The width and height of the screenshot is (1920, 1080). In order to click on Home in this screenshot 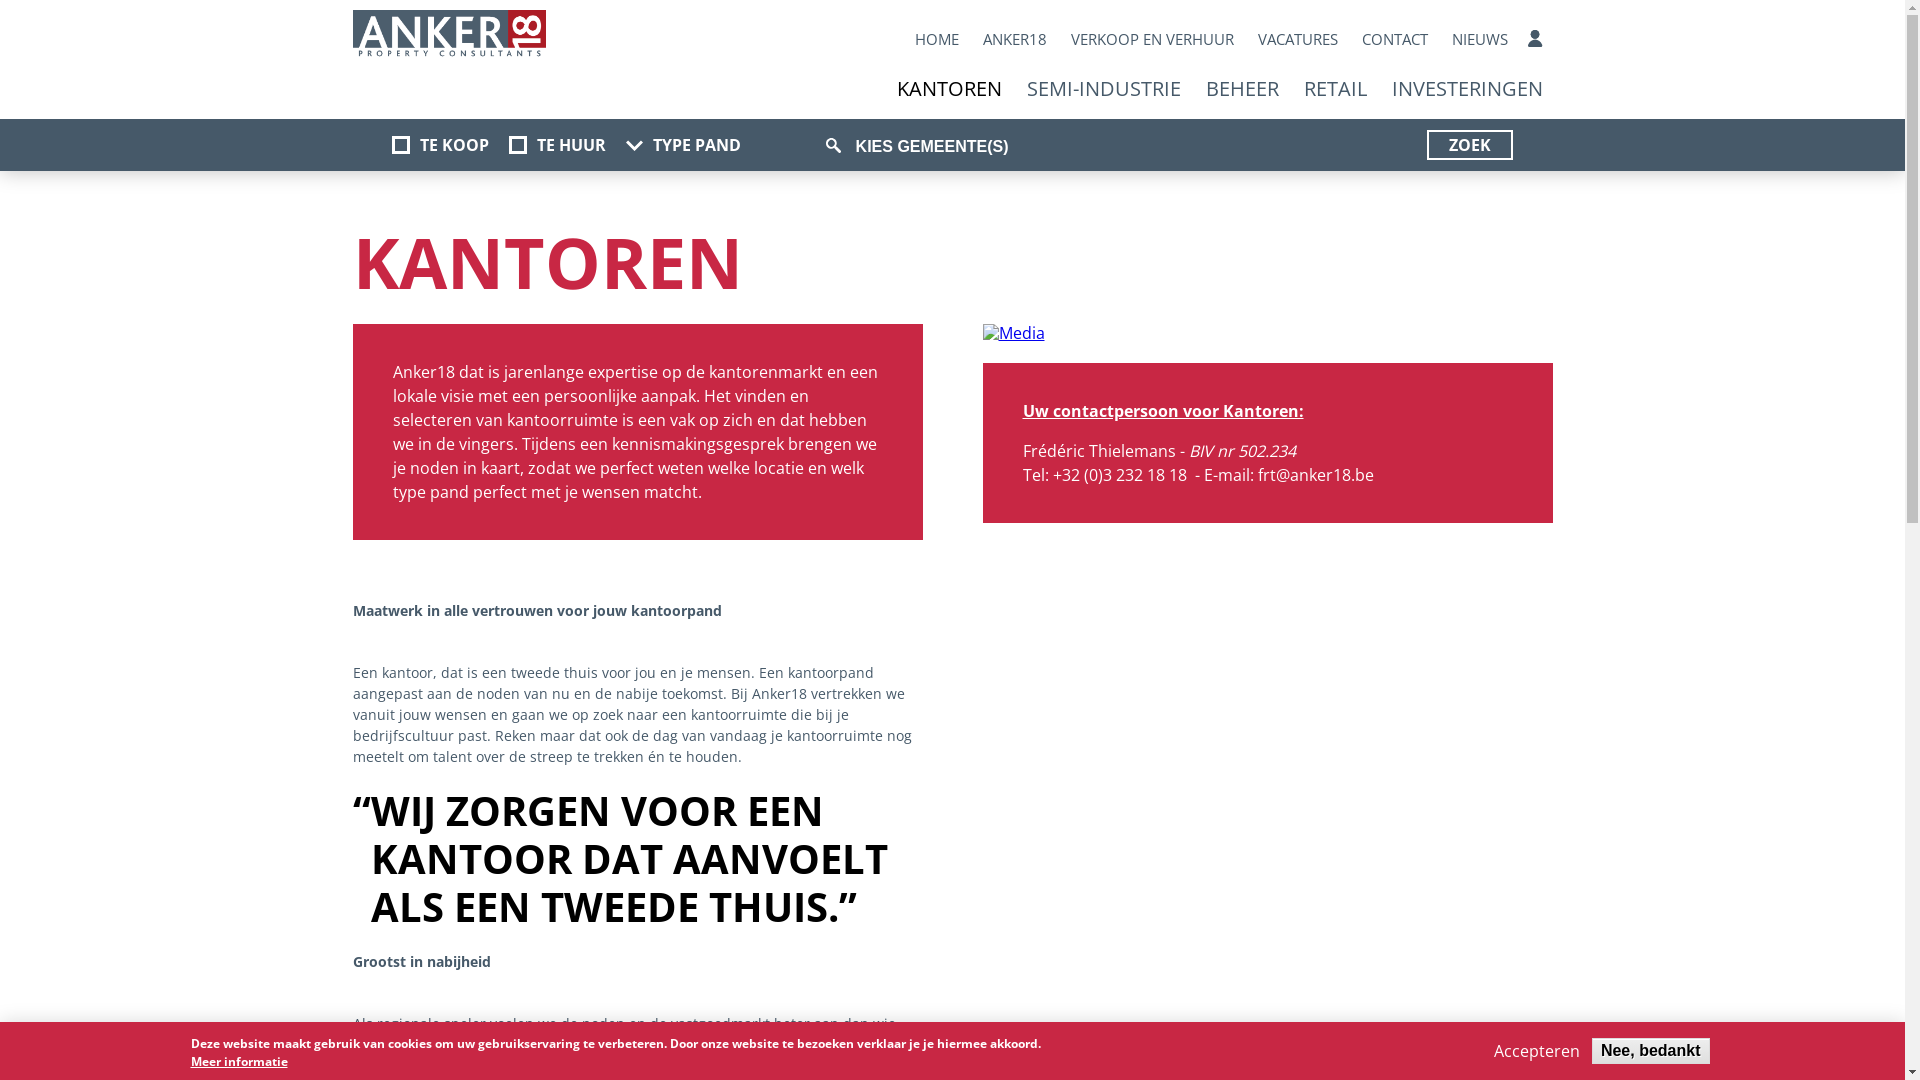, I will do `click(448, 35)`.